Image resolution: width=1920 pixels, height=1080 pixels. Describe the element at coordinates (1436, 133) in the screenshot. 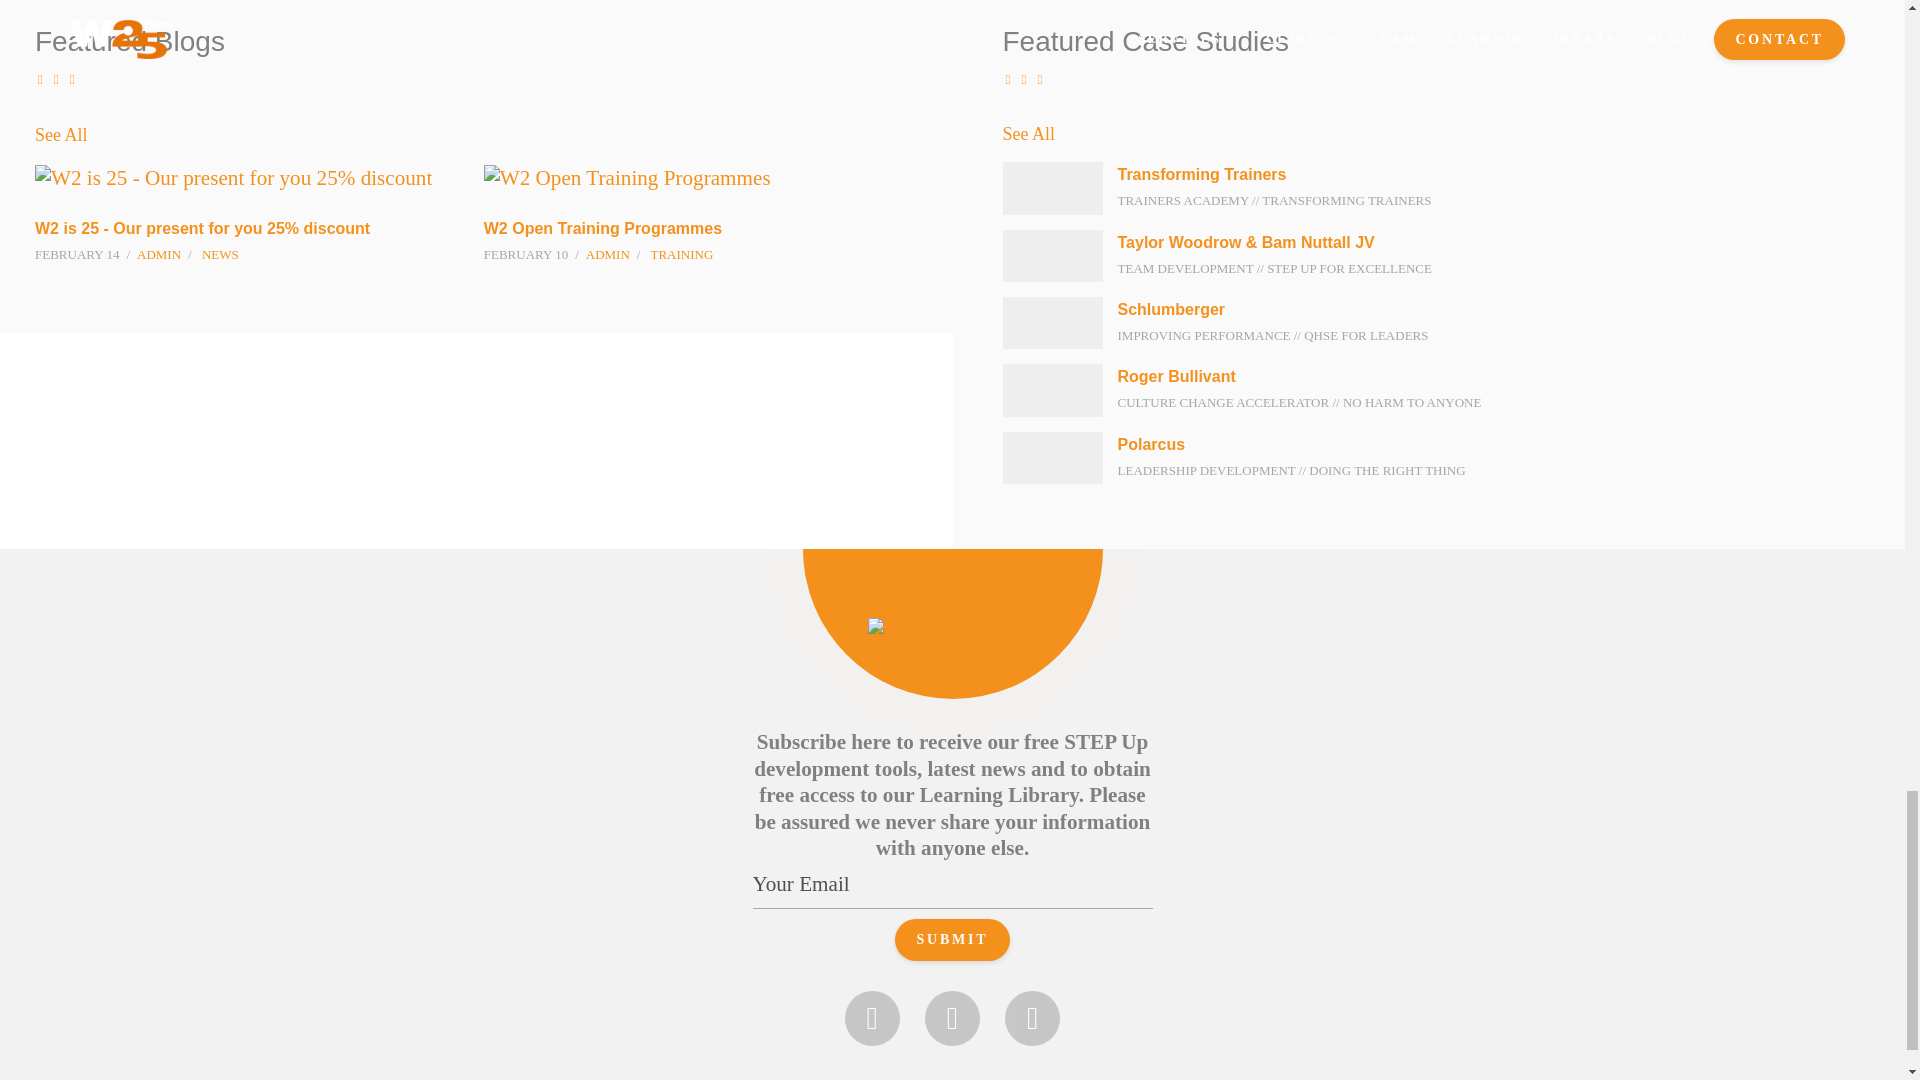

I see `See All` at that location.